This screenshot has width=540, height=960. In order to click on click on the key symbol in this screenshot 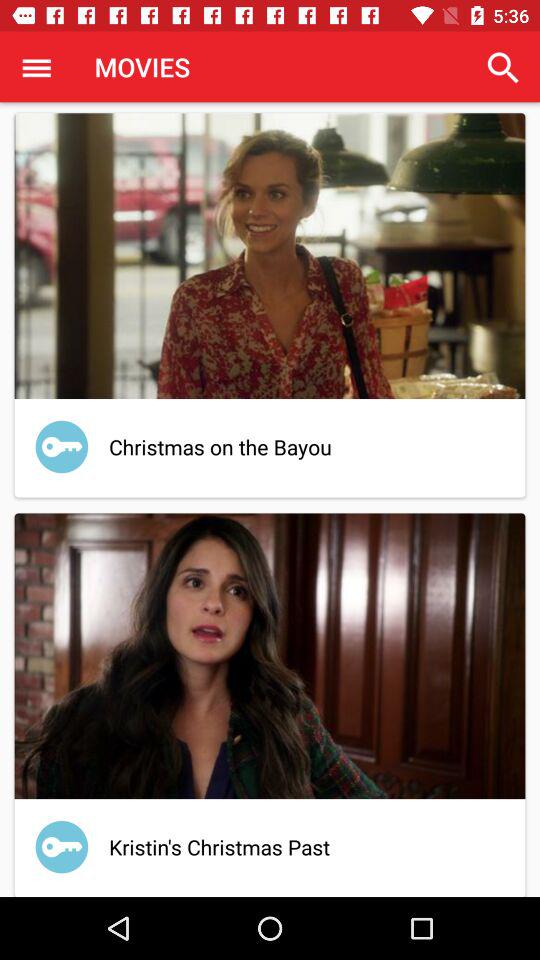, I will do `click(62, 846)`.